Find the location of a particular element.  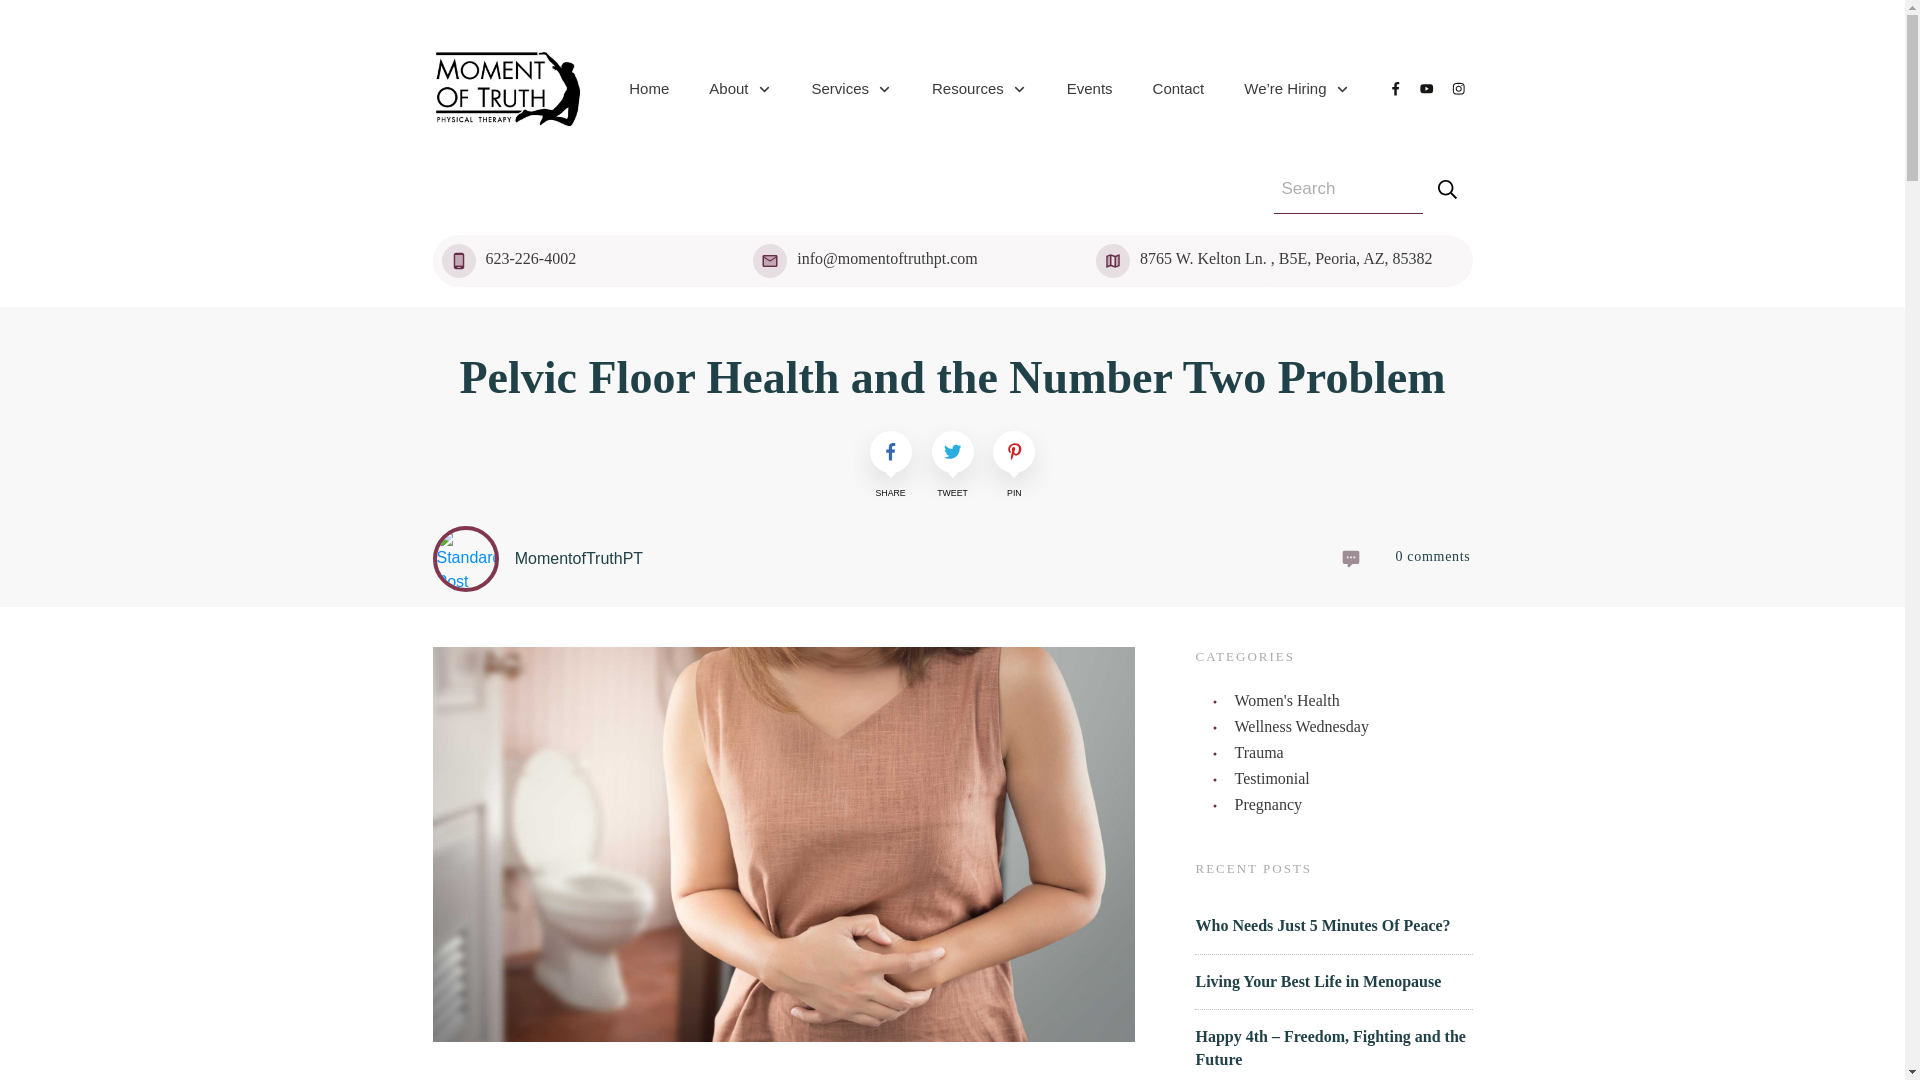

Who Needs Just 5 Minutes Of Peace? is located at coordinates (1324, 925).